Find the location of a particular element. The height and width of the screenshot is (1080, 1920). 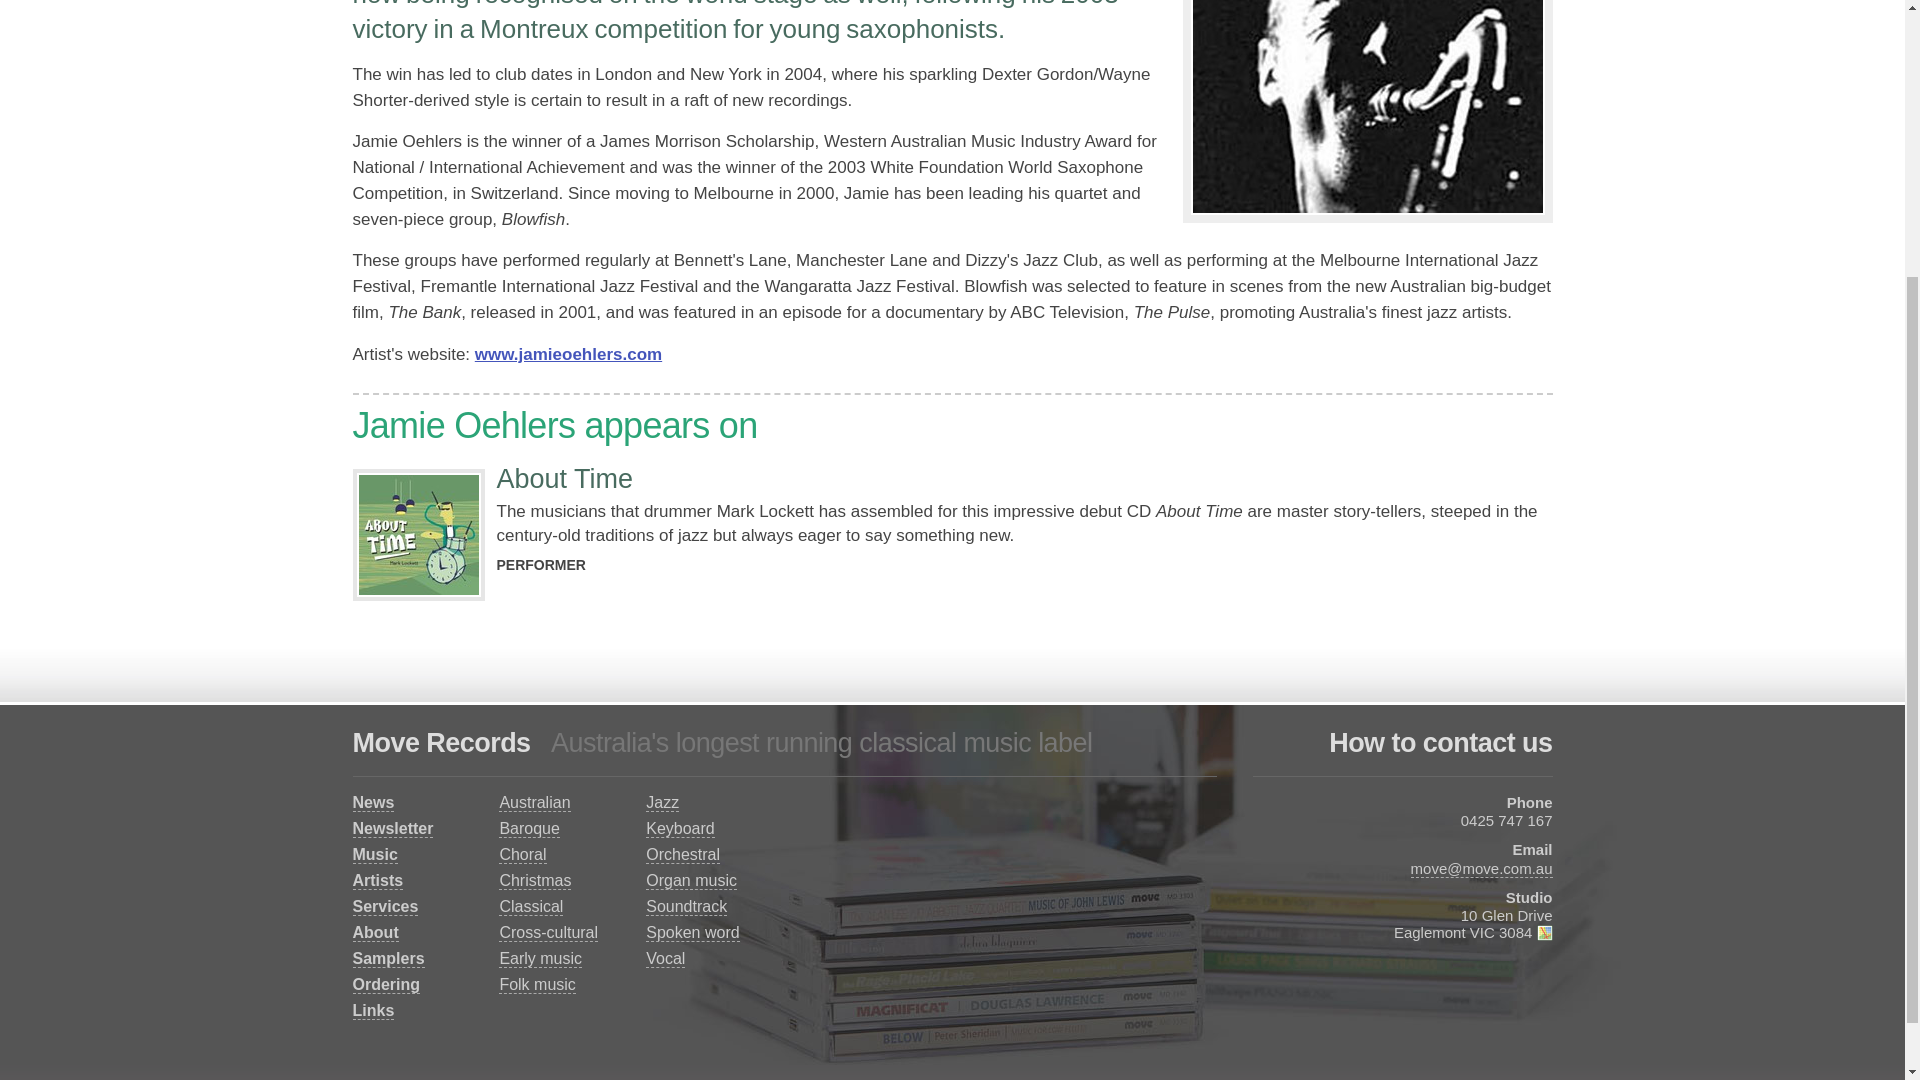

Soundtrack is located at coordinates (686, 906).